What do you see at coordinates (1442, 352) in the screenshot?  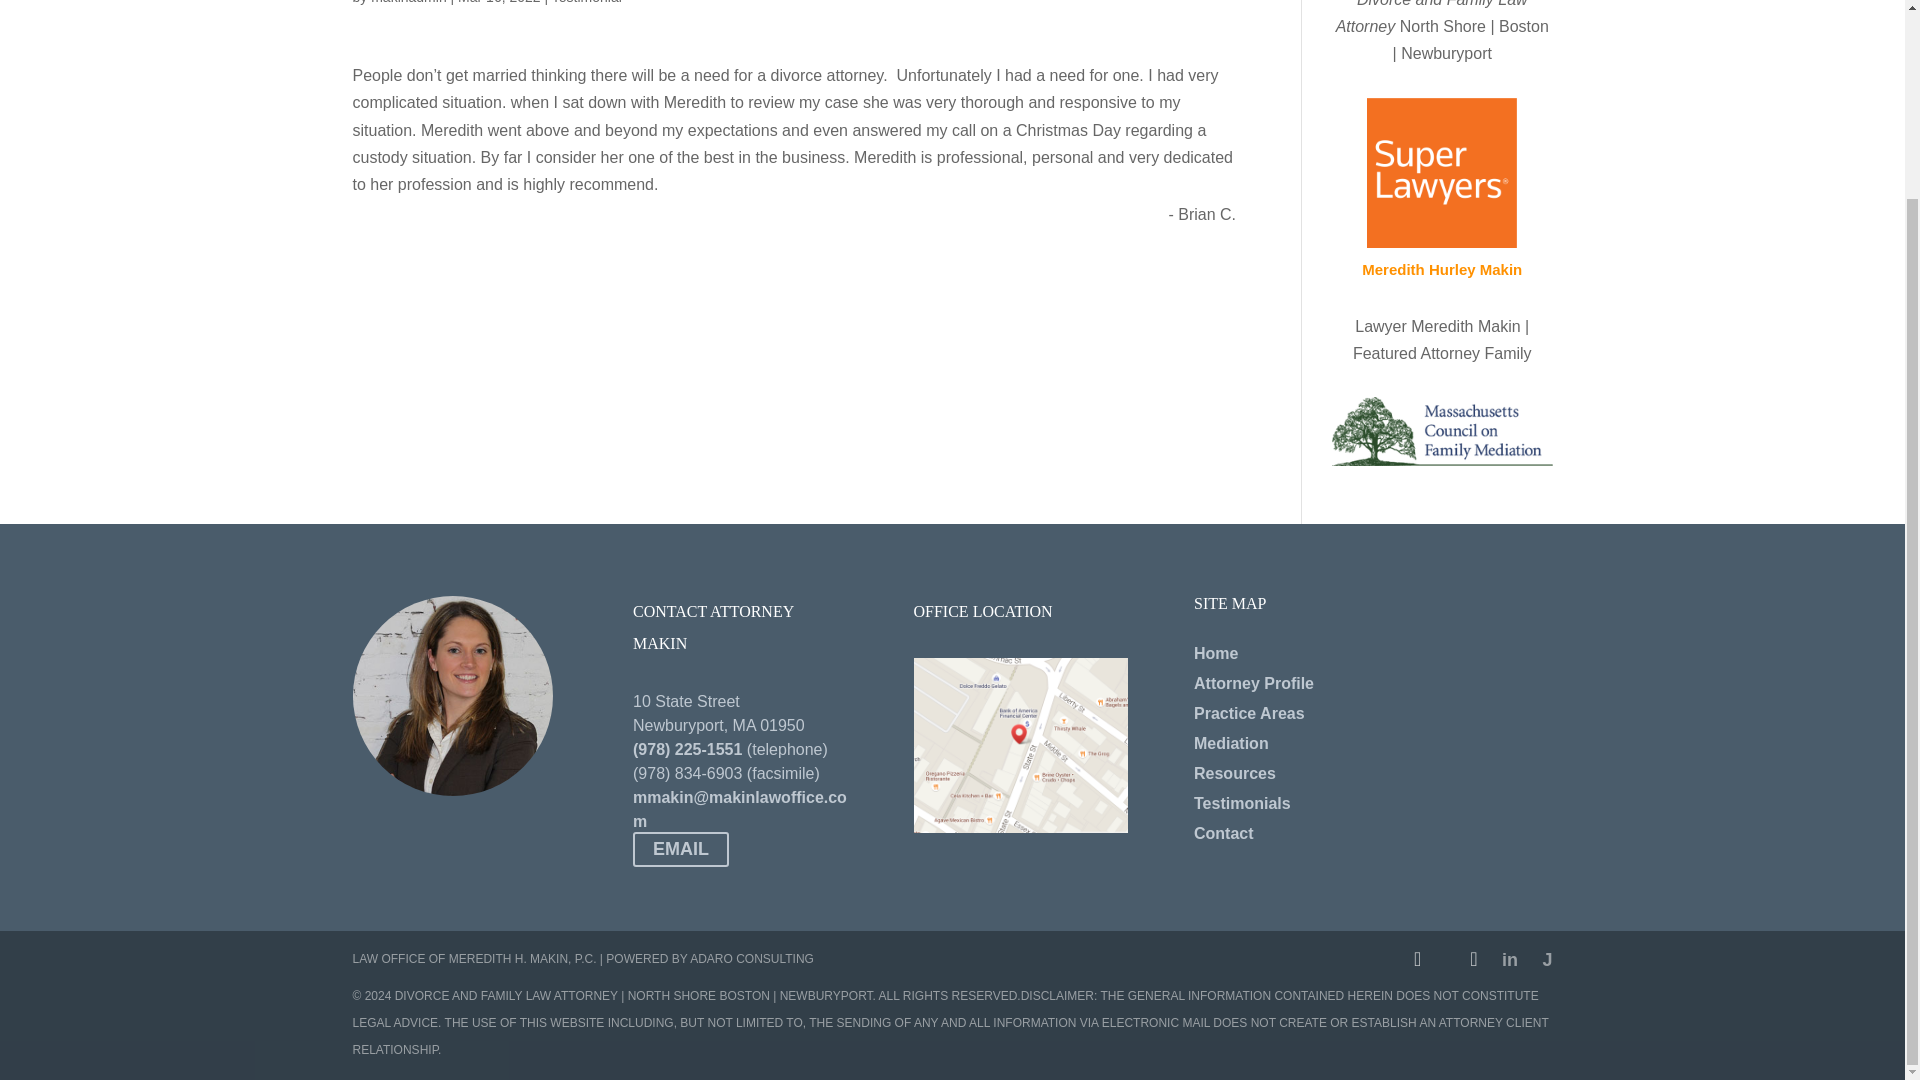 I see `Featured Attorney Family` at bounding box center [1442, 352].